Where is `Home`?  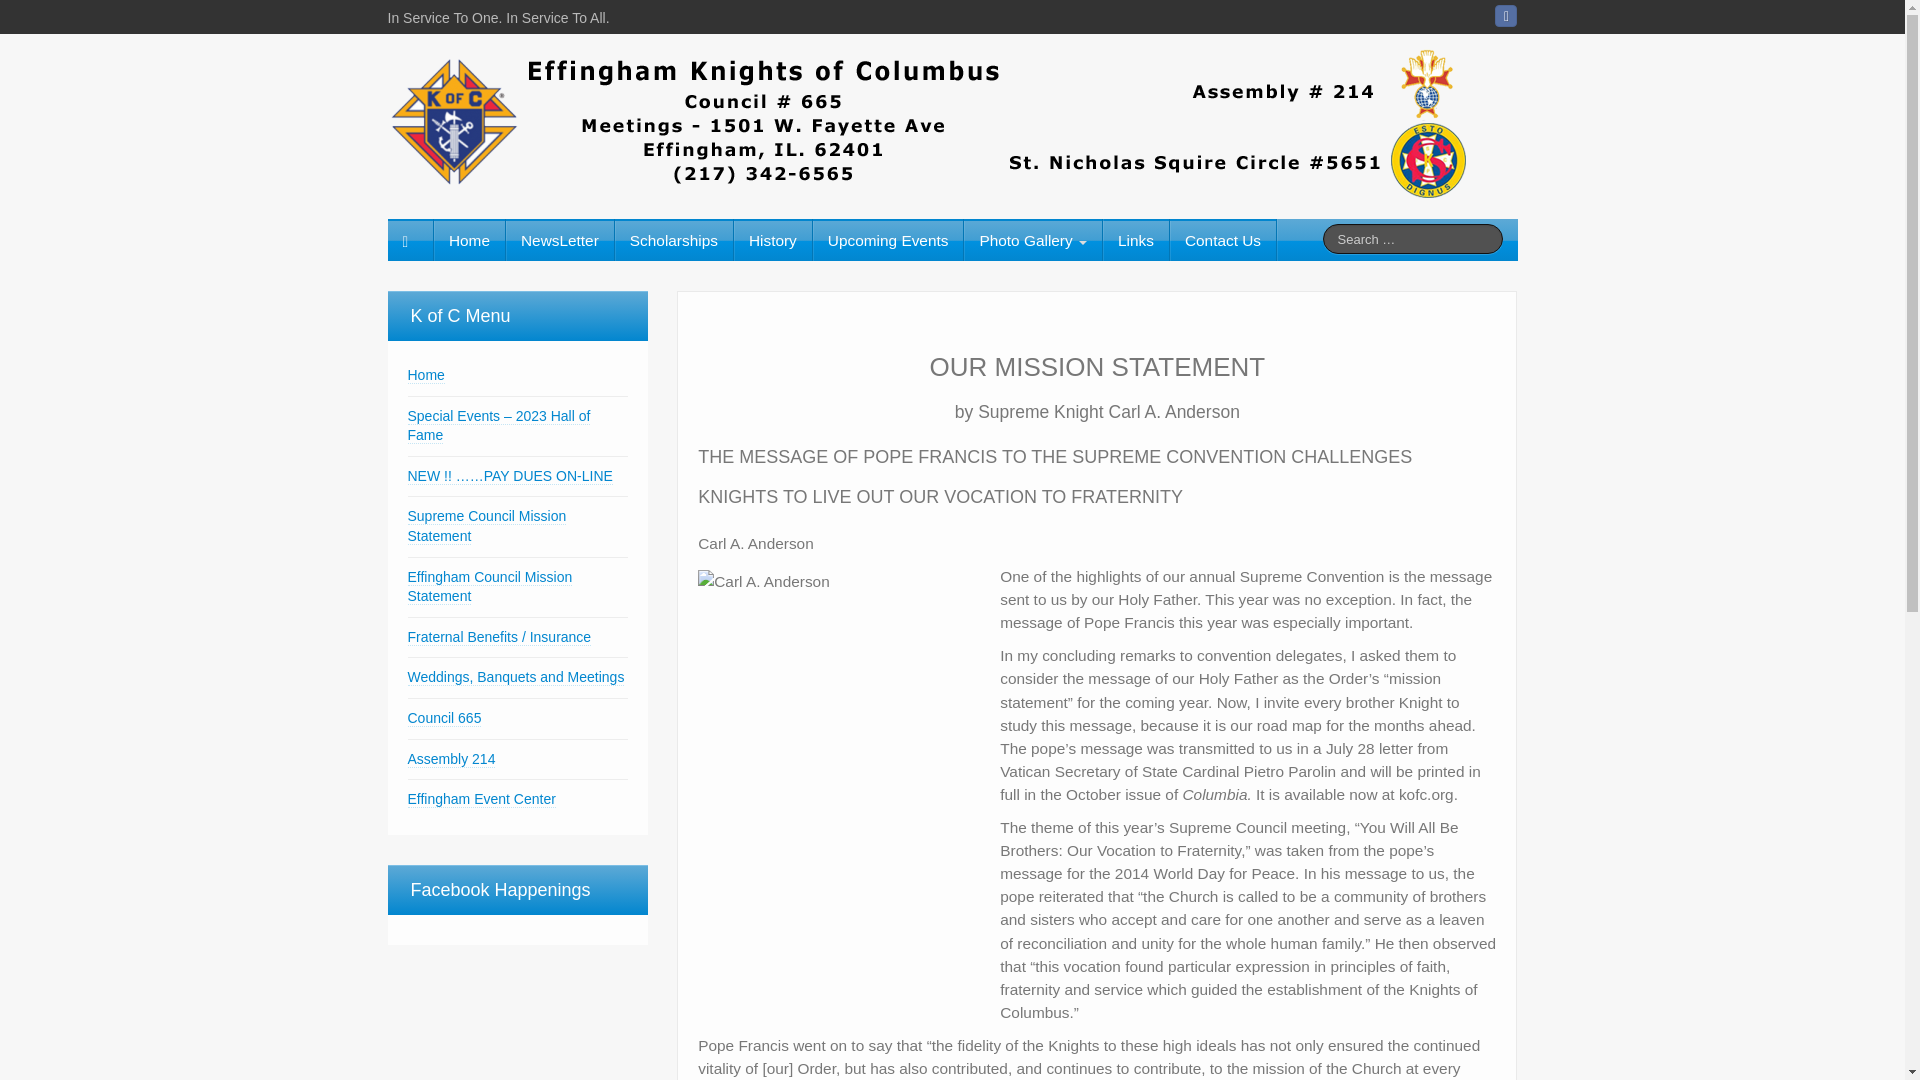 Home is located at coordinates (426, 376).